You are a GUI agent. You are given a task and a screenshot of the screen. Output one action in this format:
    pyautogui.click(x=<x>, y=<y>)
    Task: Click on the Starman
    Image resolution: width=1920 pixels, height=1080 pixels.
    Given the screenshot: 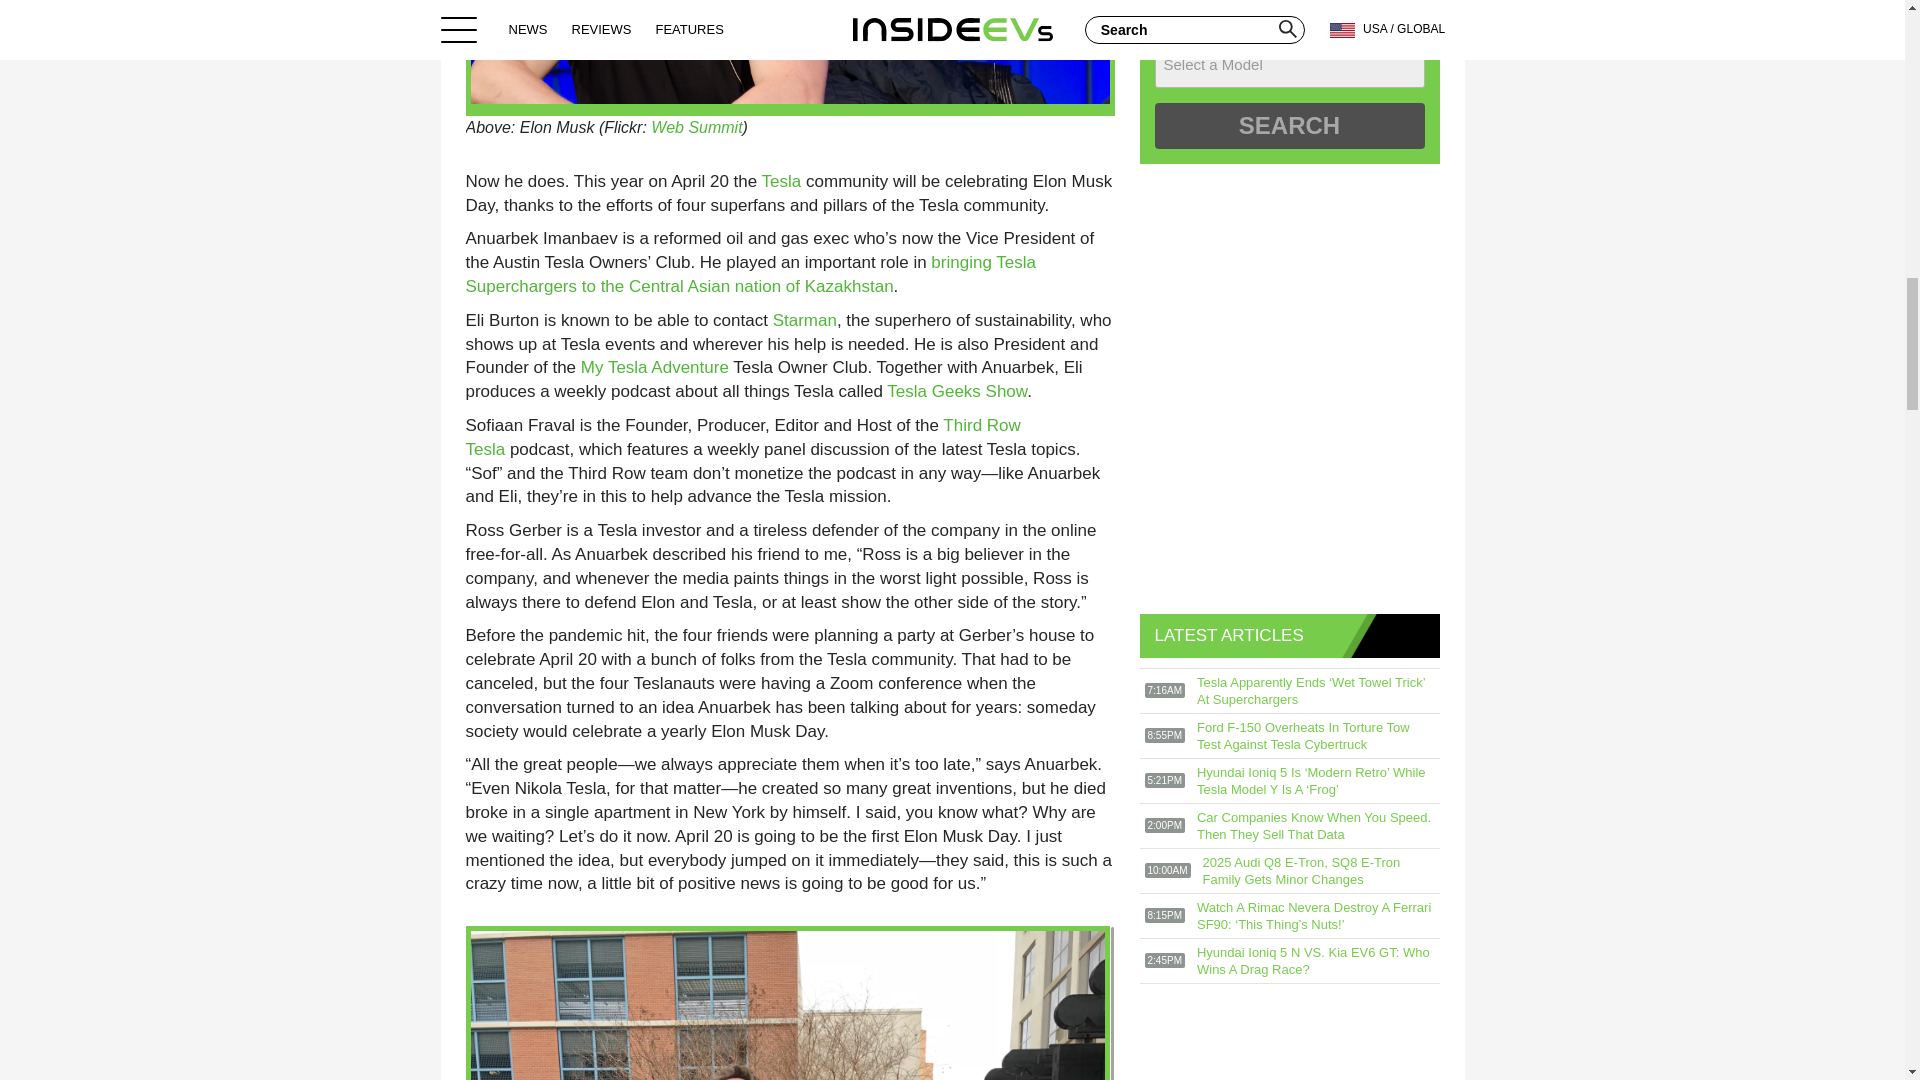 What is the action you would take?
    pyautogui.click(x=805, y=320)
    